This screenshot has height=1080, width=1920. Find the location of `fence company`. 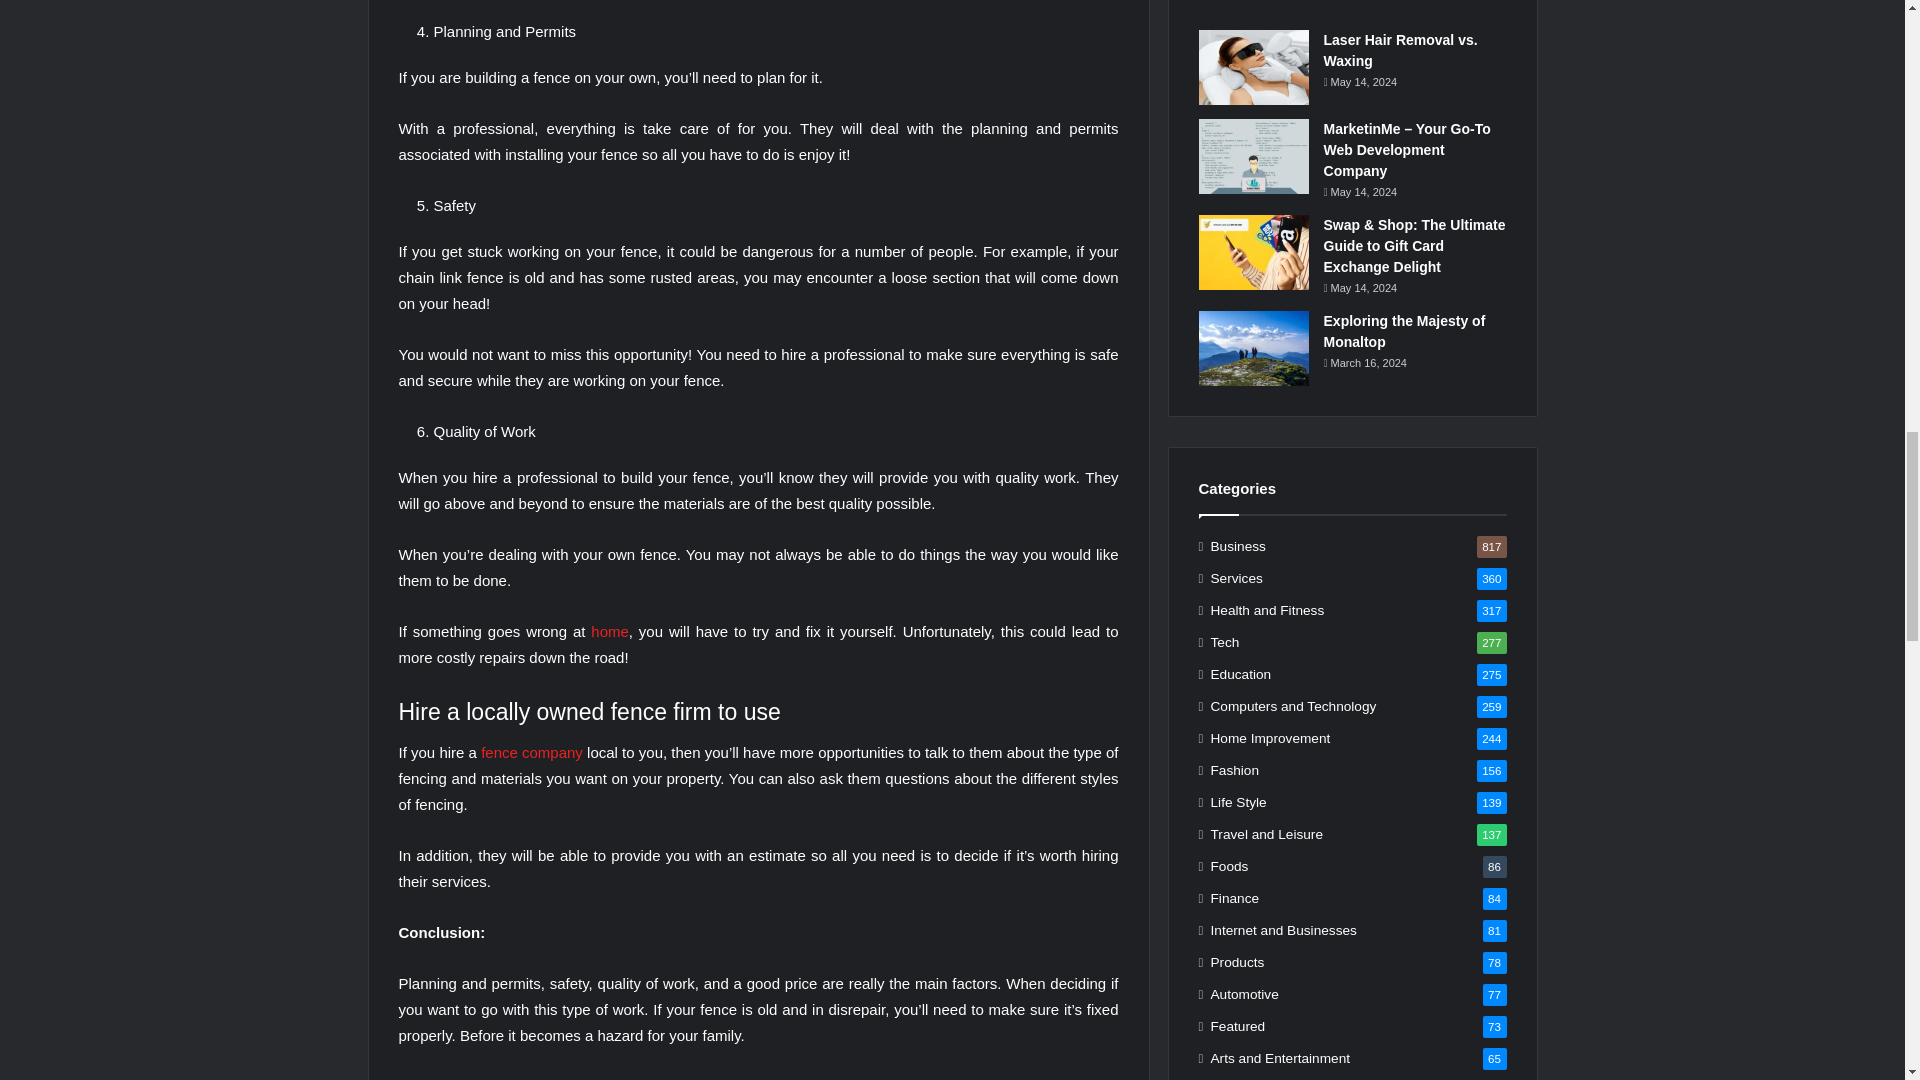

fence company is located at coordinates (532, 752).